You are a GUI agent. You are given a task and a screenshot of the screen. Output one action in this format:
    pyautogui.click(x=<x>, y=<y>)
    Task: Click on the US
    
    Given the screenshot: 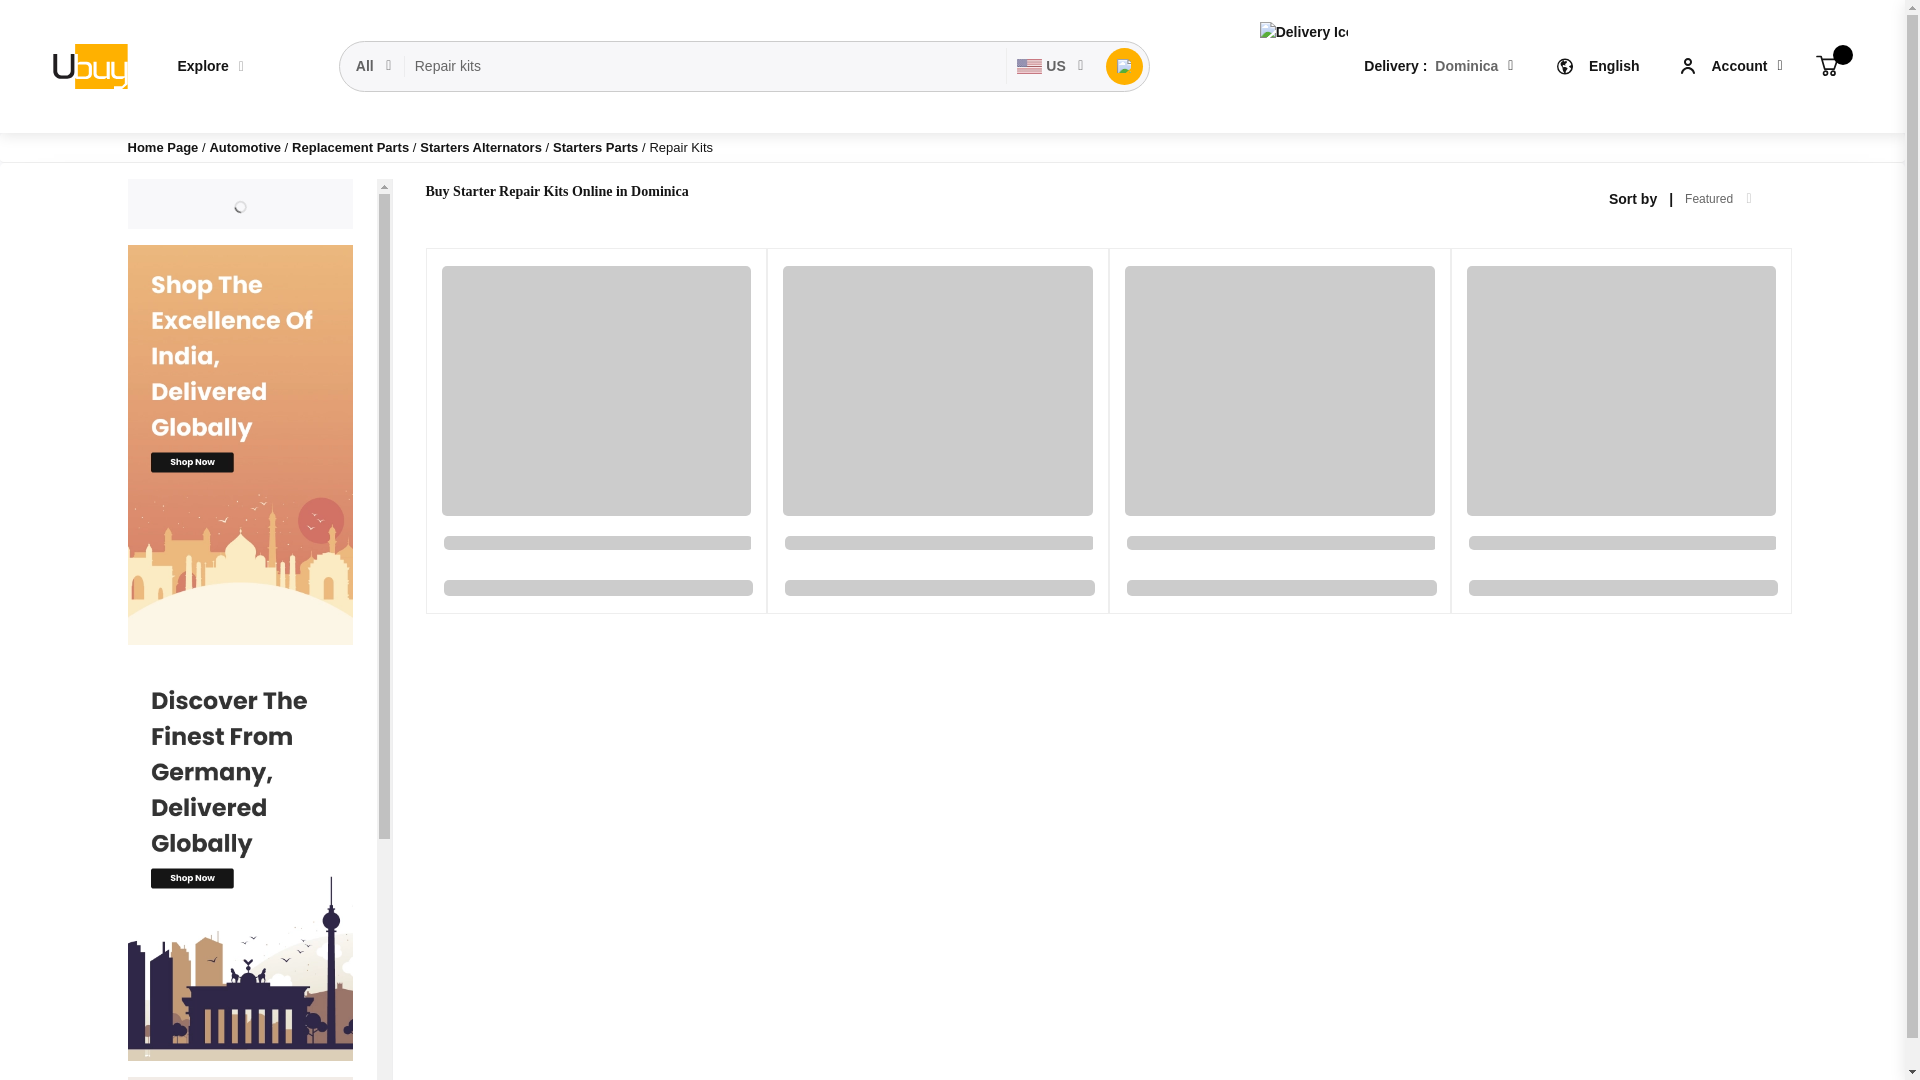 What is the action you would take?
    pyautogui.click(x=1050, y=66)
    